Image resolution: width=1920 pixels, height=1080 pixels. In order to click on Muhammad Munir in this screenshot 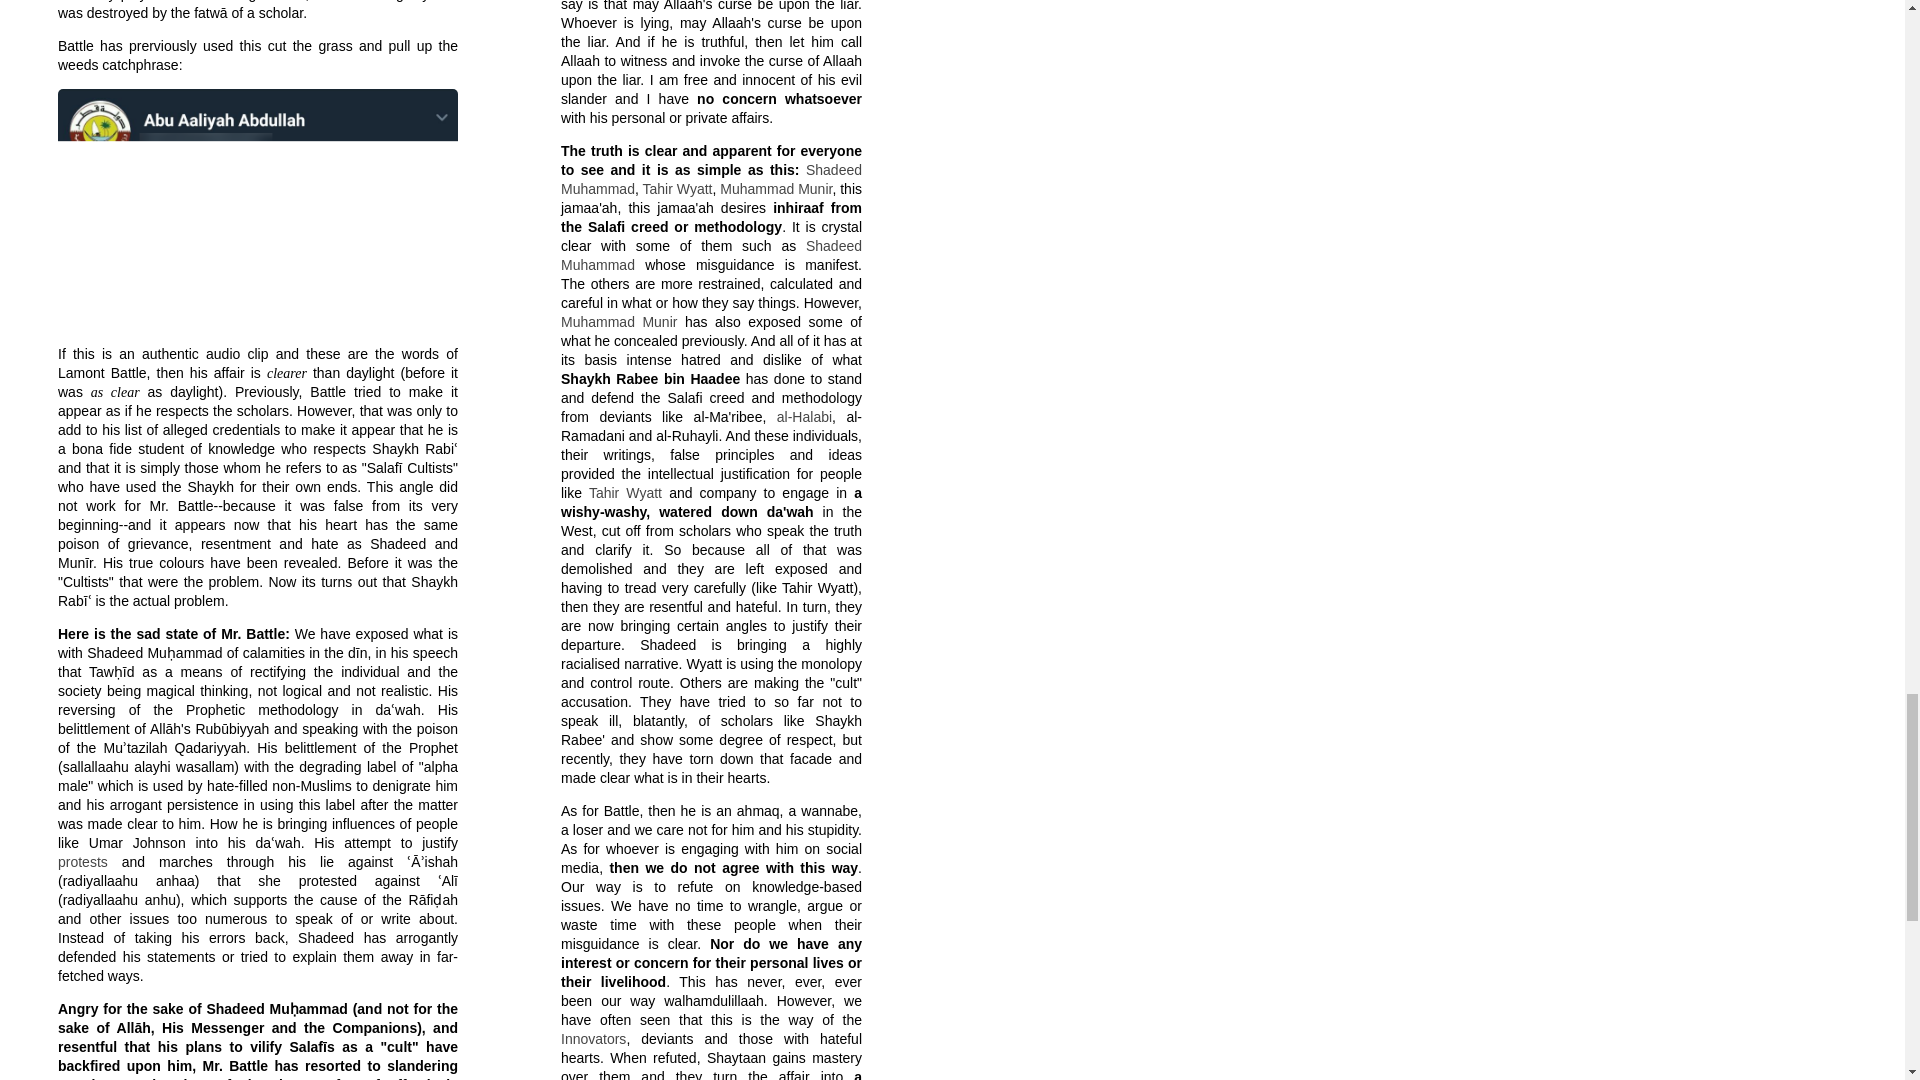, I will do `click(776, 188)`.